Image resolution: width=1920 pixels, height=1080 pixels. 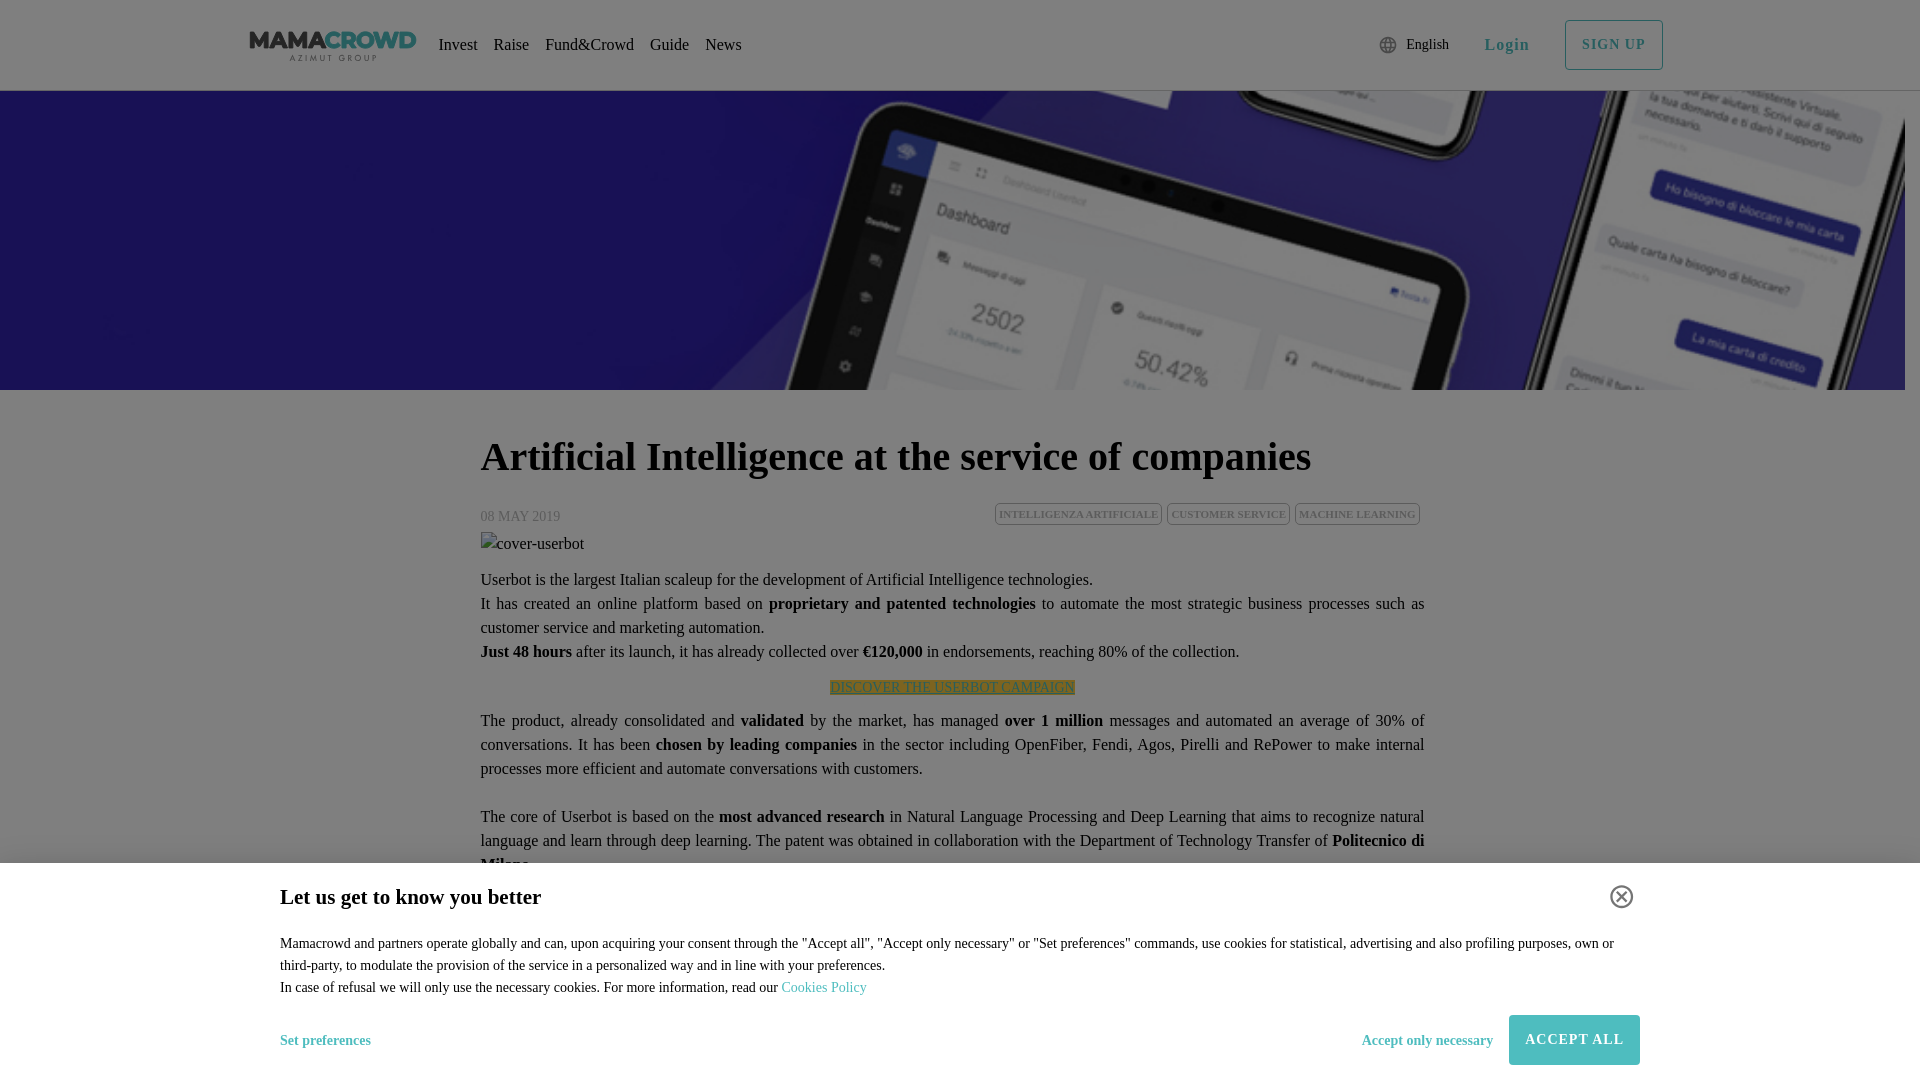 What do you see at coordinates (952, 1068) in the screenshot?
I see `PARTICIPATE IN THE CAMPAIGN` at bounding box center [952, 1068].